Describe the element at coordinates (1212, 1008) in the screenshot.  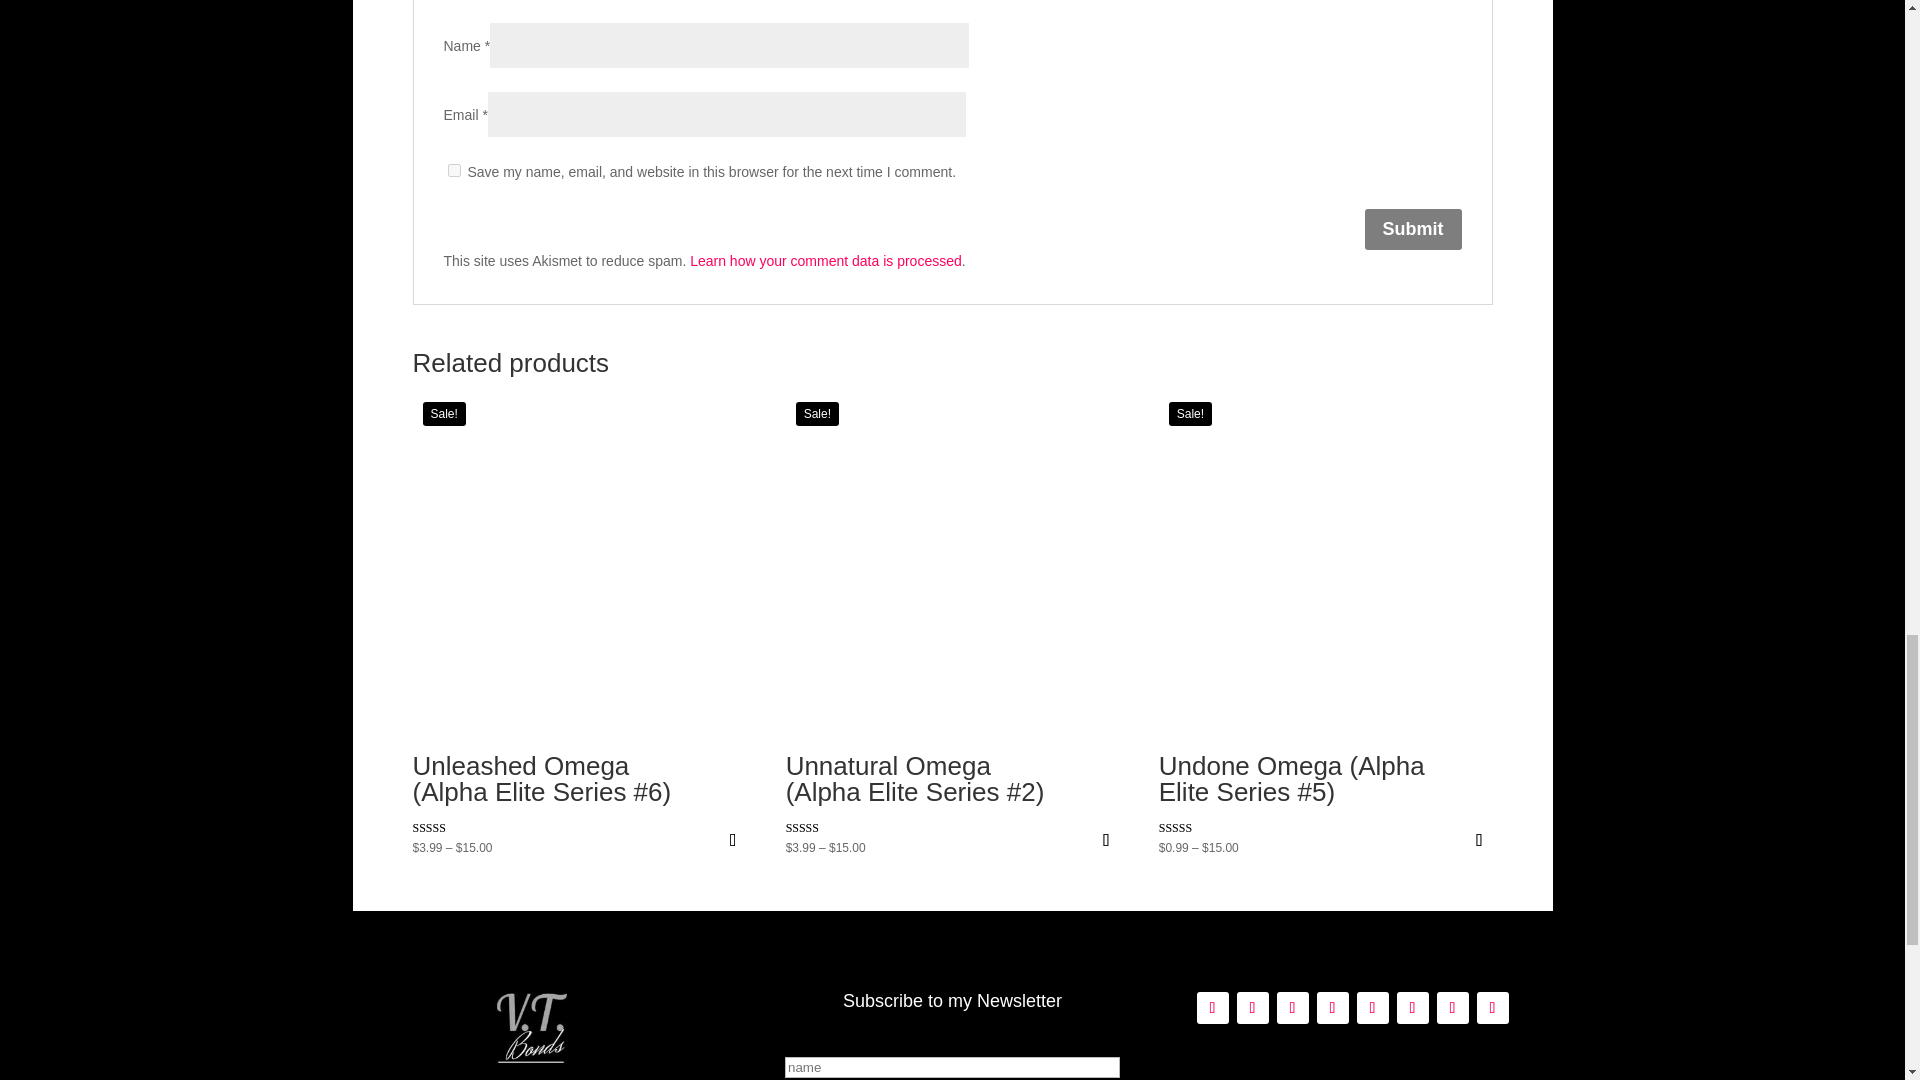
I see `Follow on Amazon` at that location.